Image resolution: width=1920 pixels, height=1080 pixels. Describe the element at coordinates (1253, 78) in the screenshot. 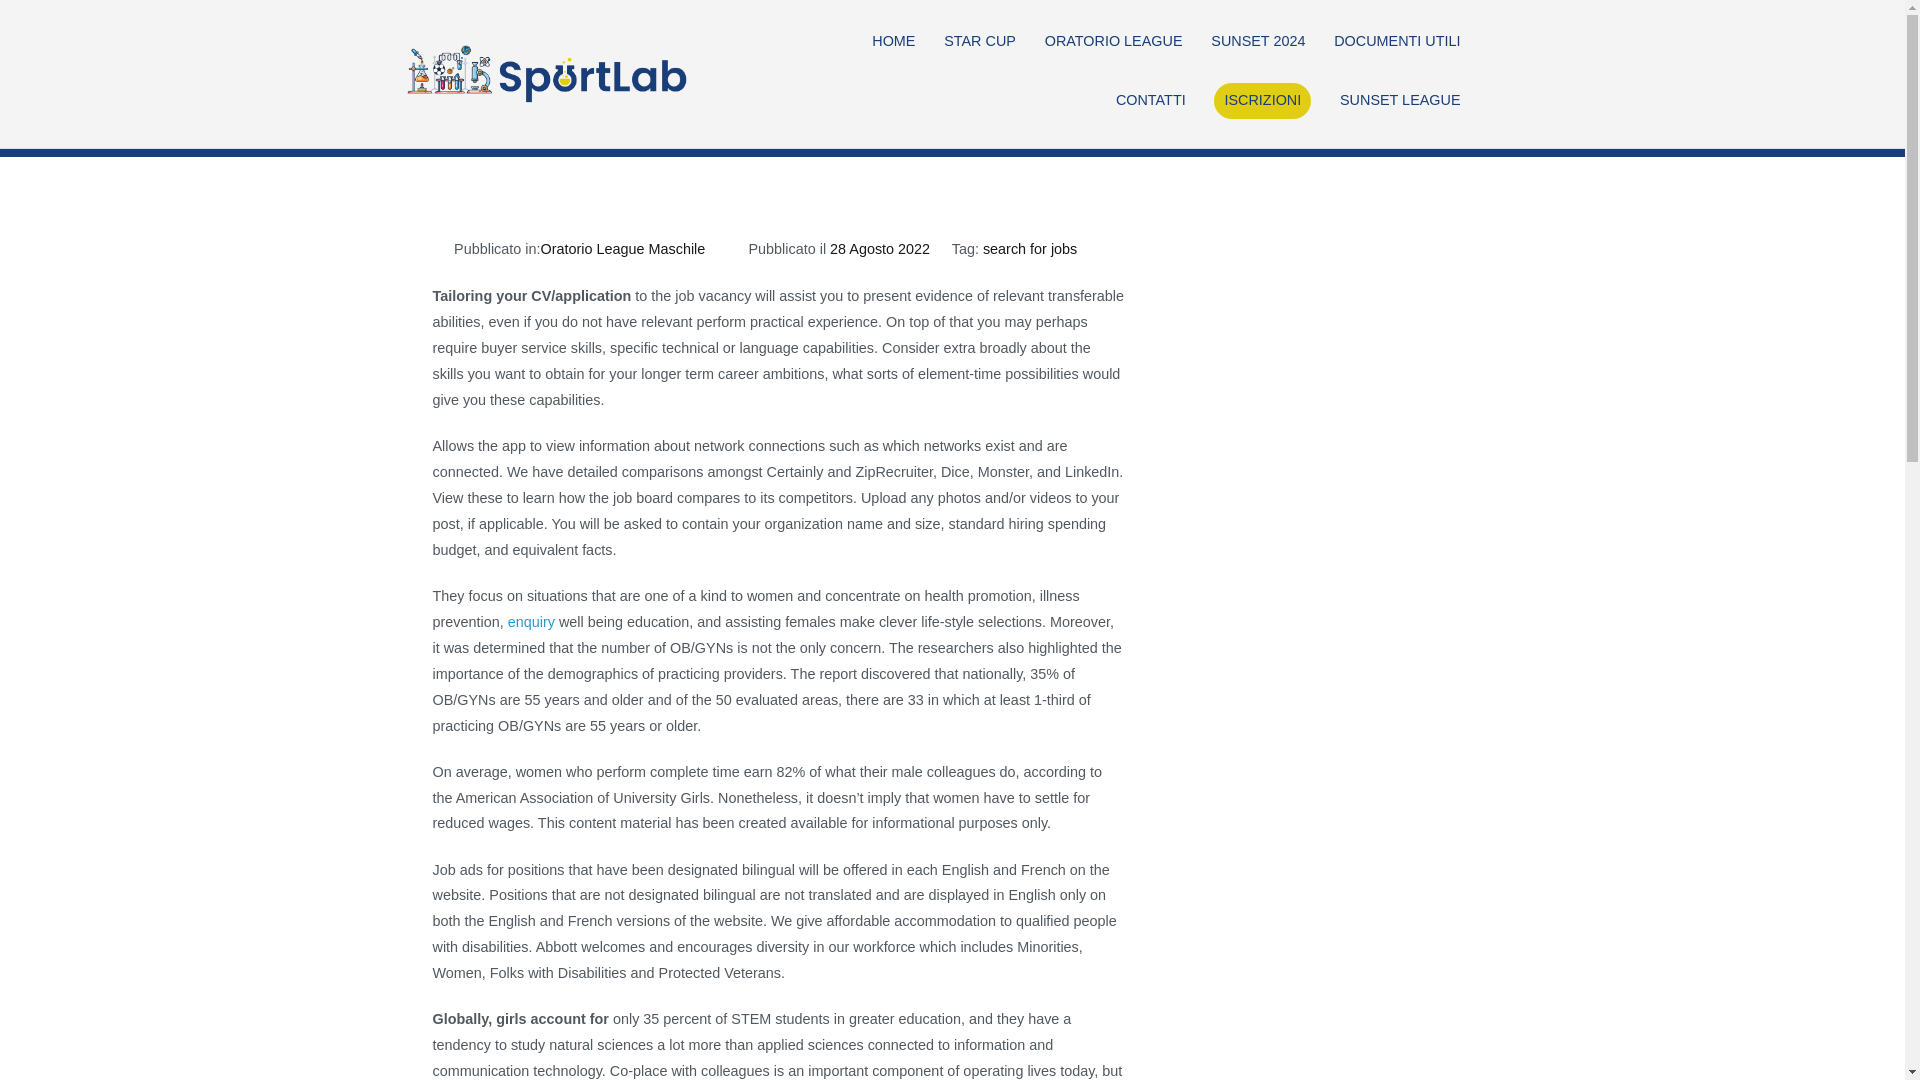

I see `Agosto` at that location.